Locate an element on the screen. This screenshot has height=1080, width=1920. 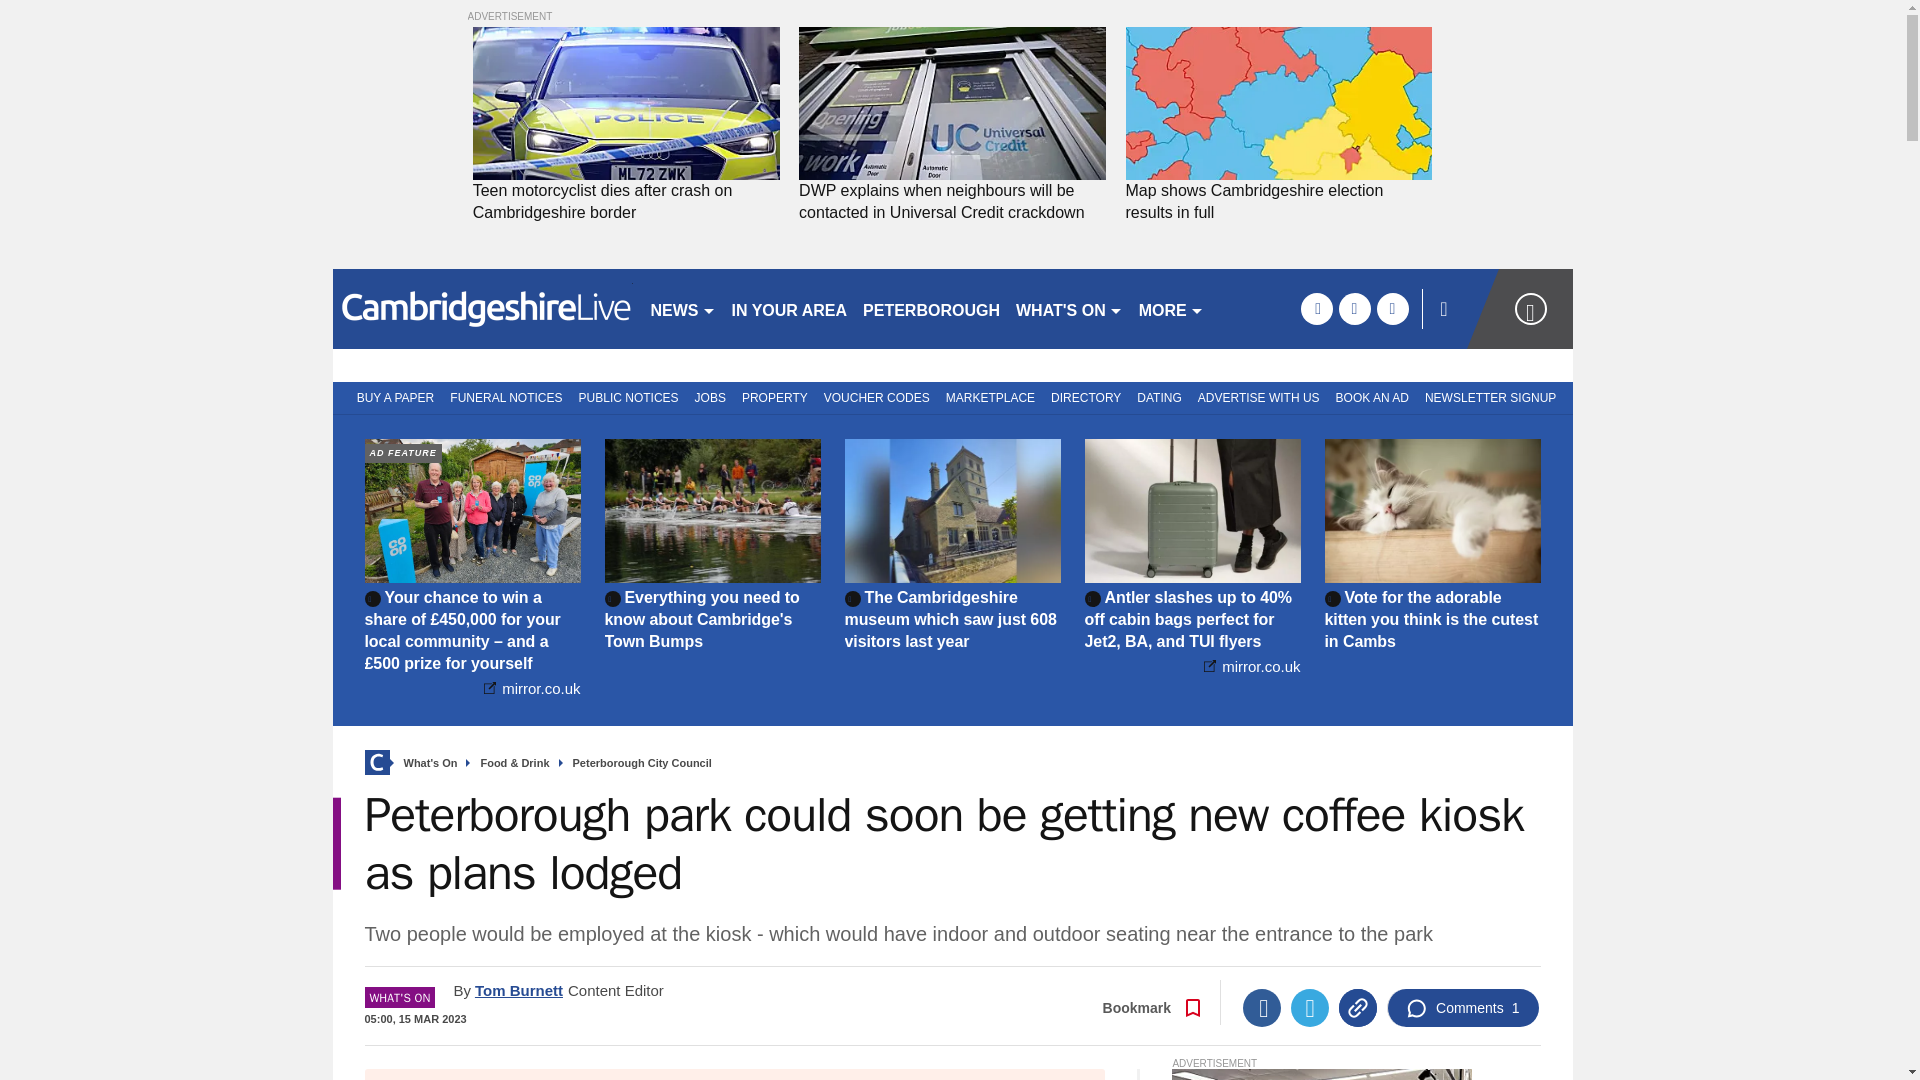
Teen motorcyclist dies after crash on Cambridgeshire border is located at coordinates (626, 202).